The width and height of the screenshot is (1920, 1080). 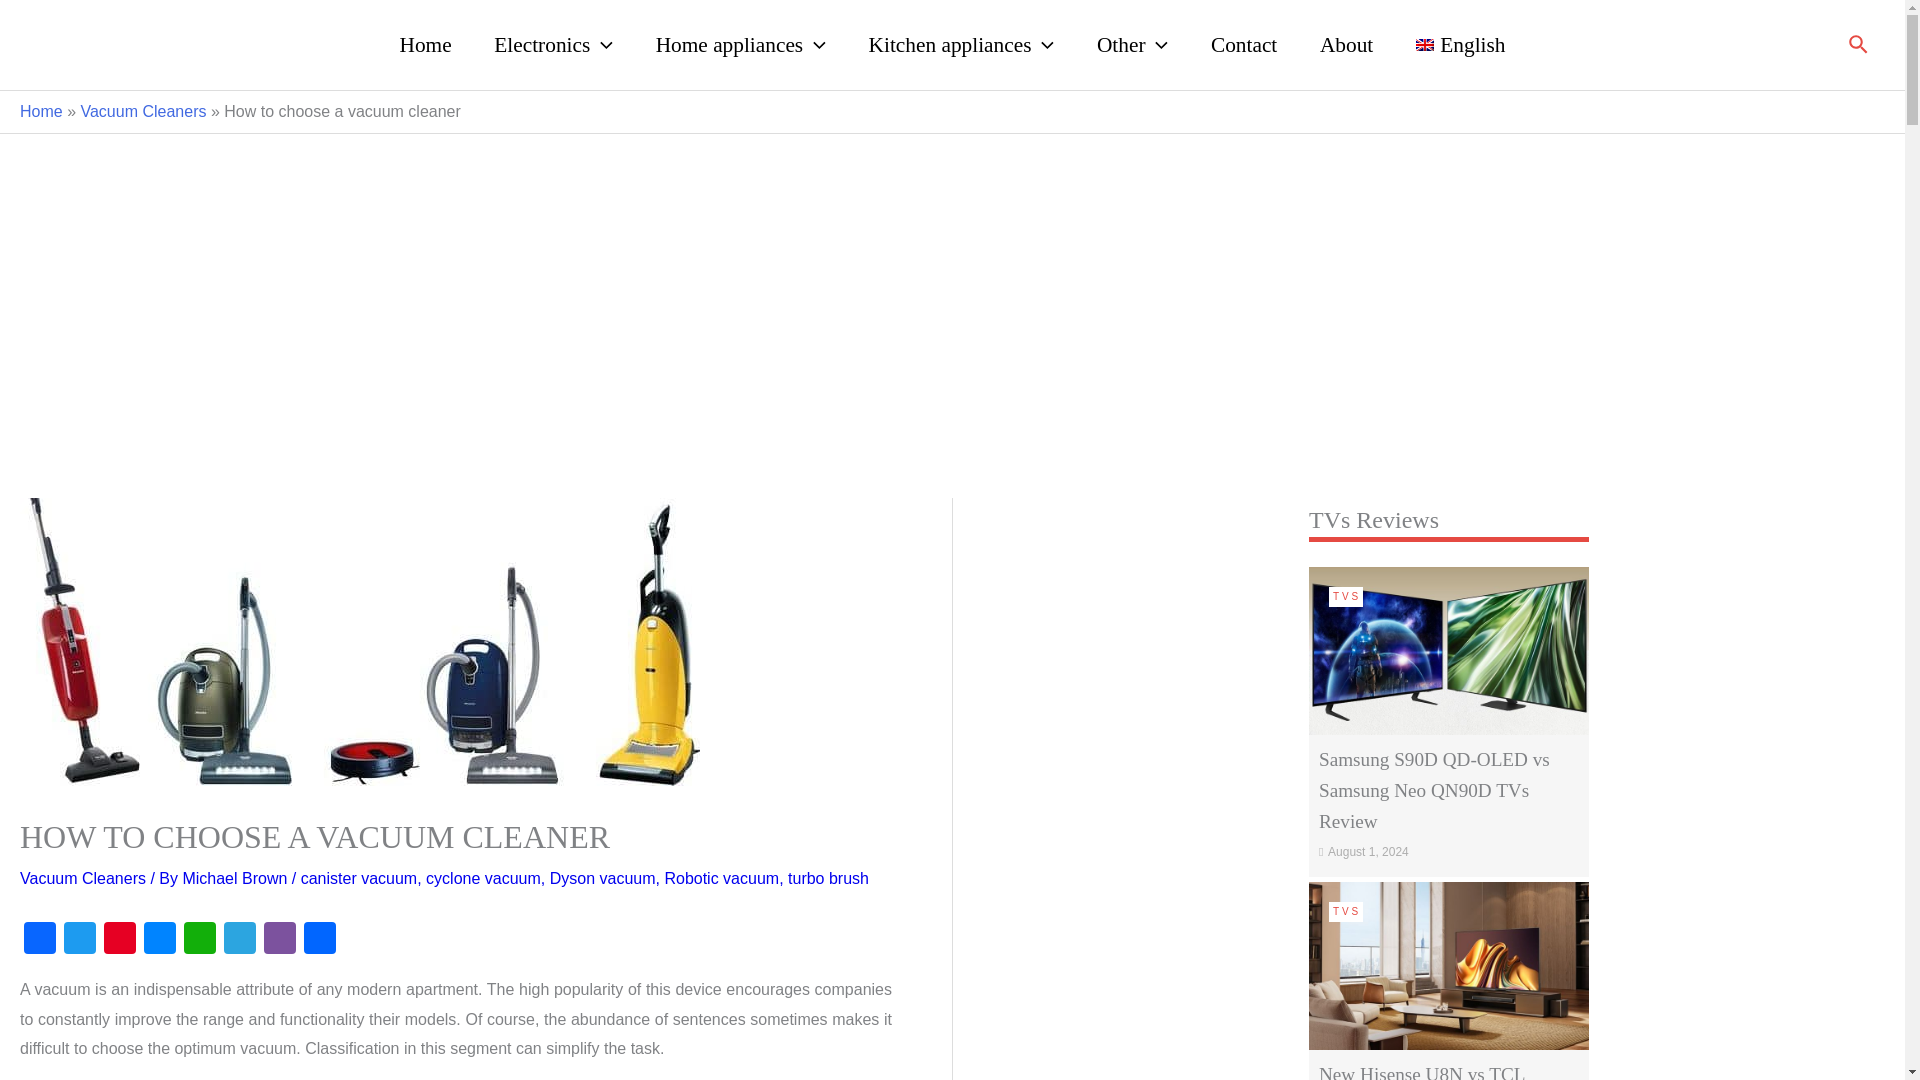 What do you see at coordinates (1460, 44) in the screenshot?
I see `English` at bounding box center [1460, 44].